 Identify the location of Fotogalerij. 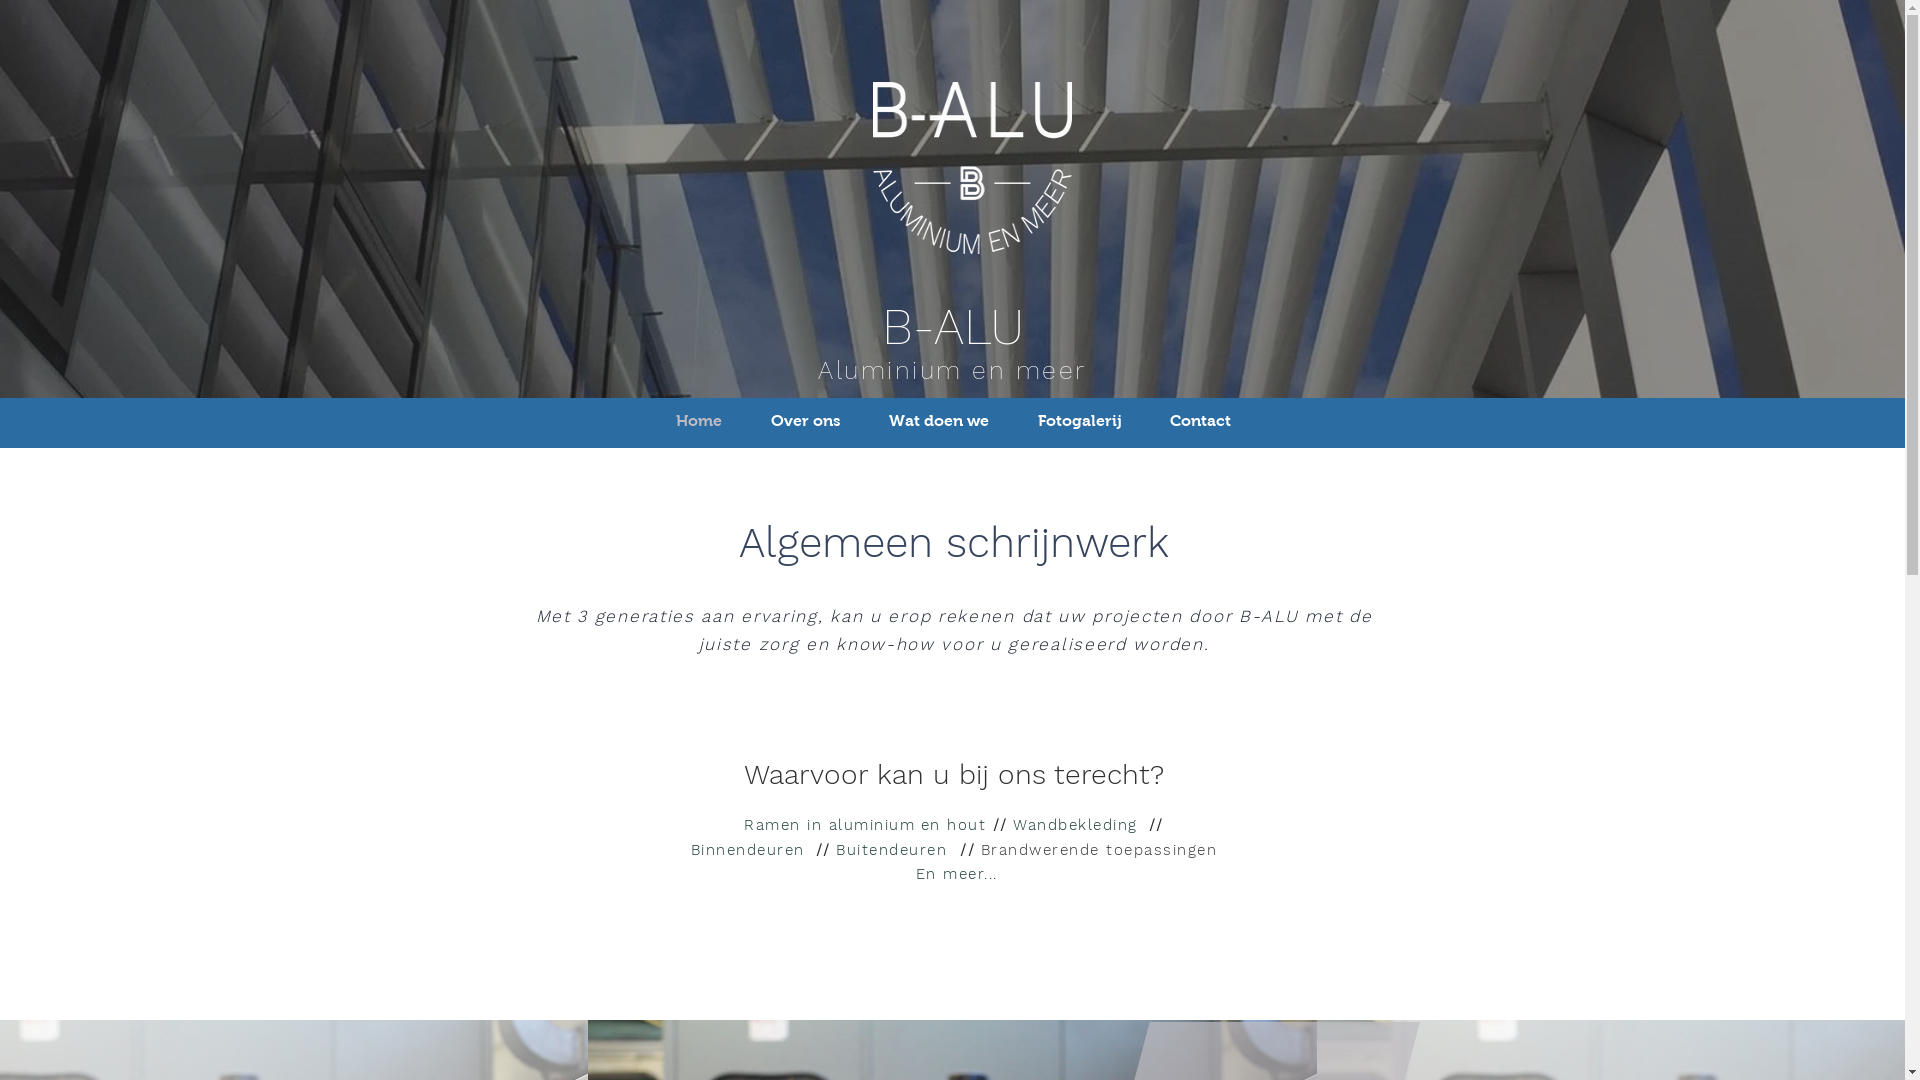
(1080, 421).